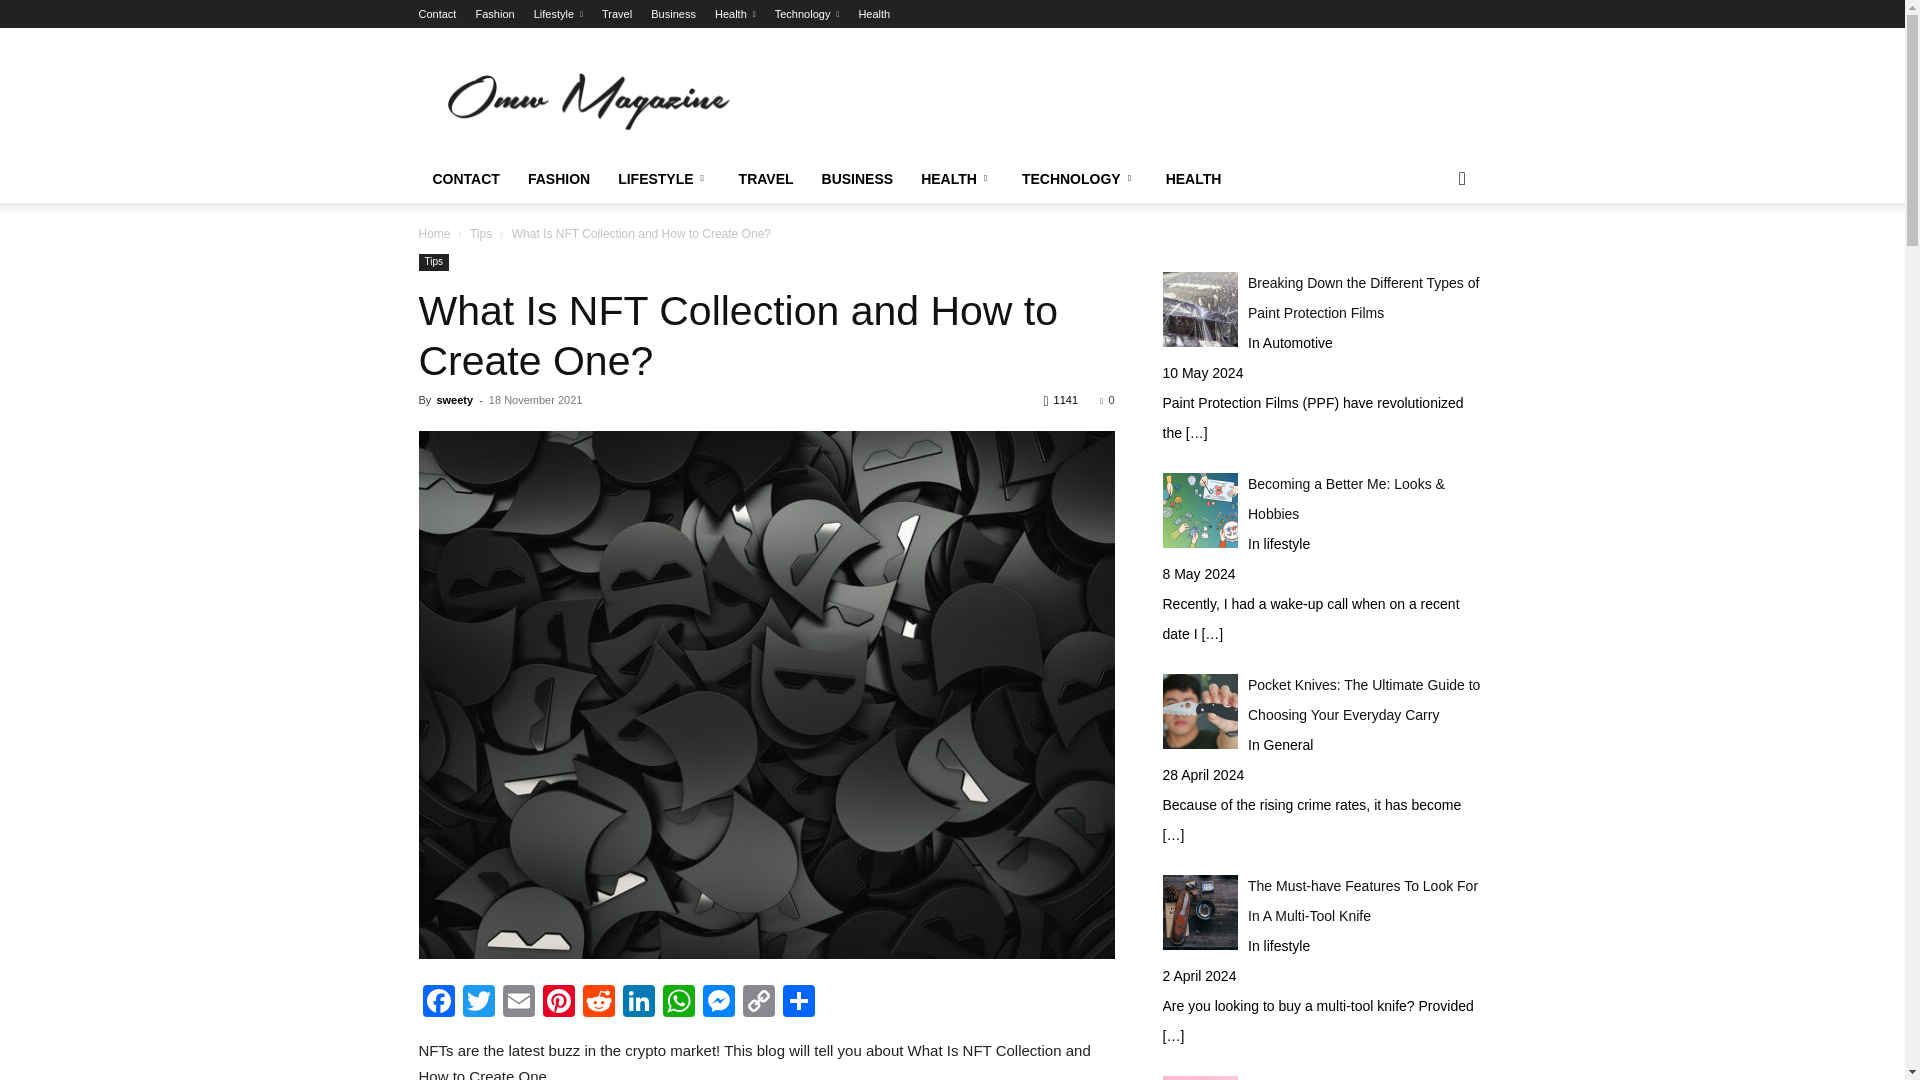  Describe the element at coordinates (517, 1002) in the screenshot. I see `Email` at that location.